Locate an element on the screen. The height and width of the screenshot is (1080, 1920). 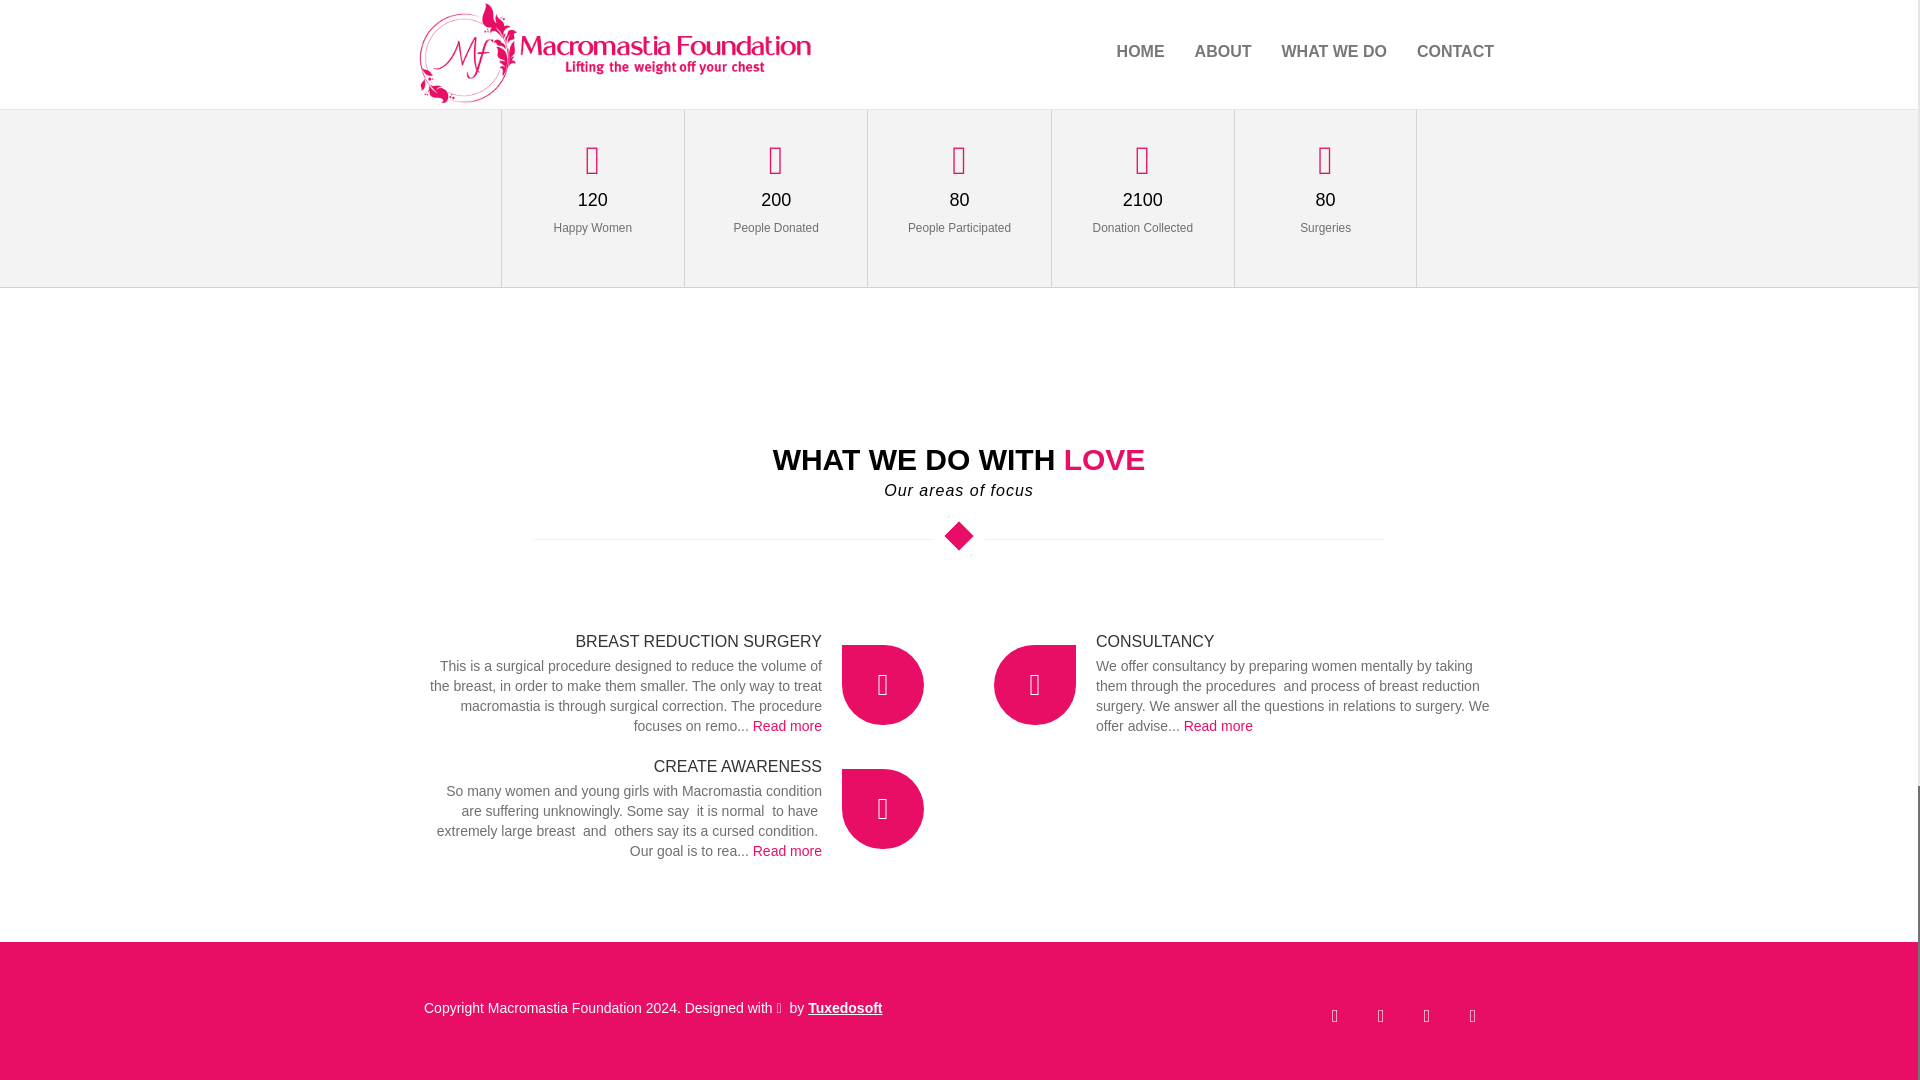
Read more is located at coordinates (1218, 726).